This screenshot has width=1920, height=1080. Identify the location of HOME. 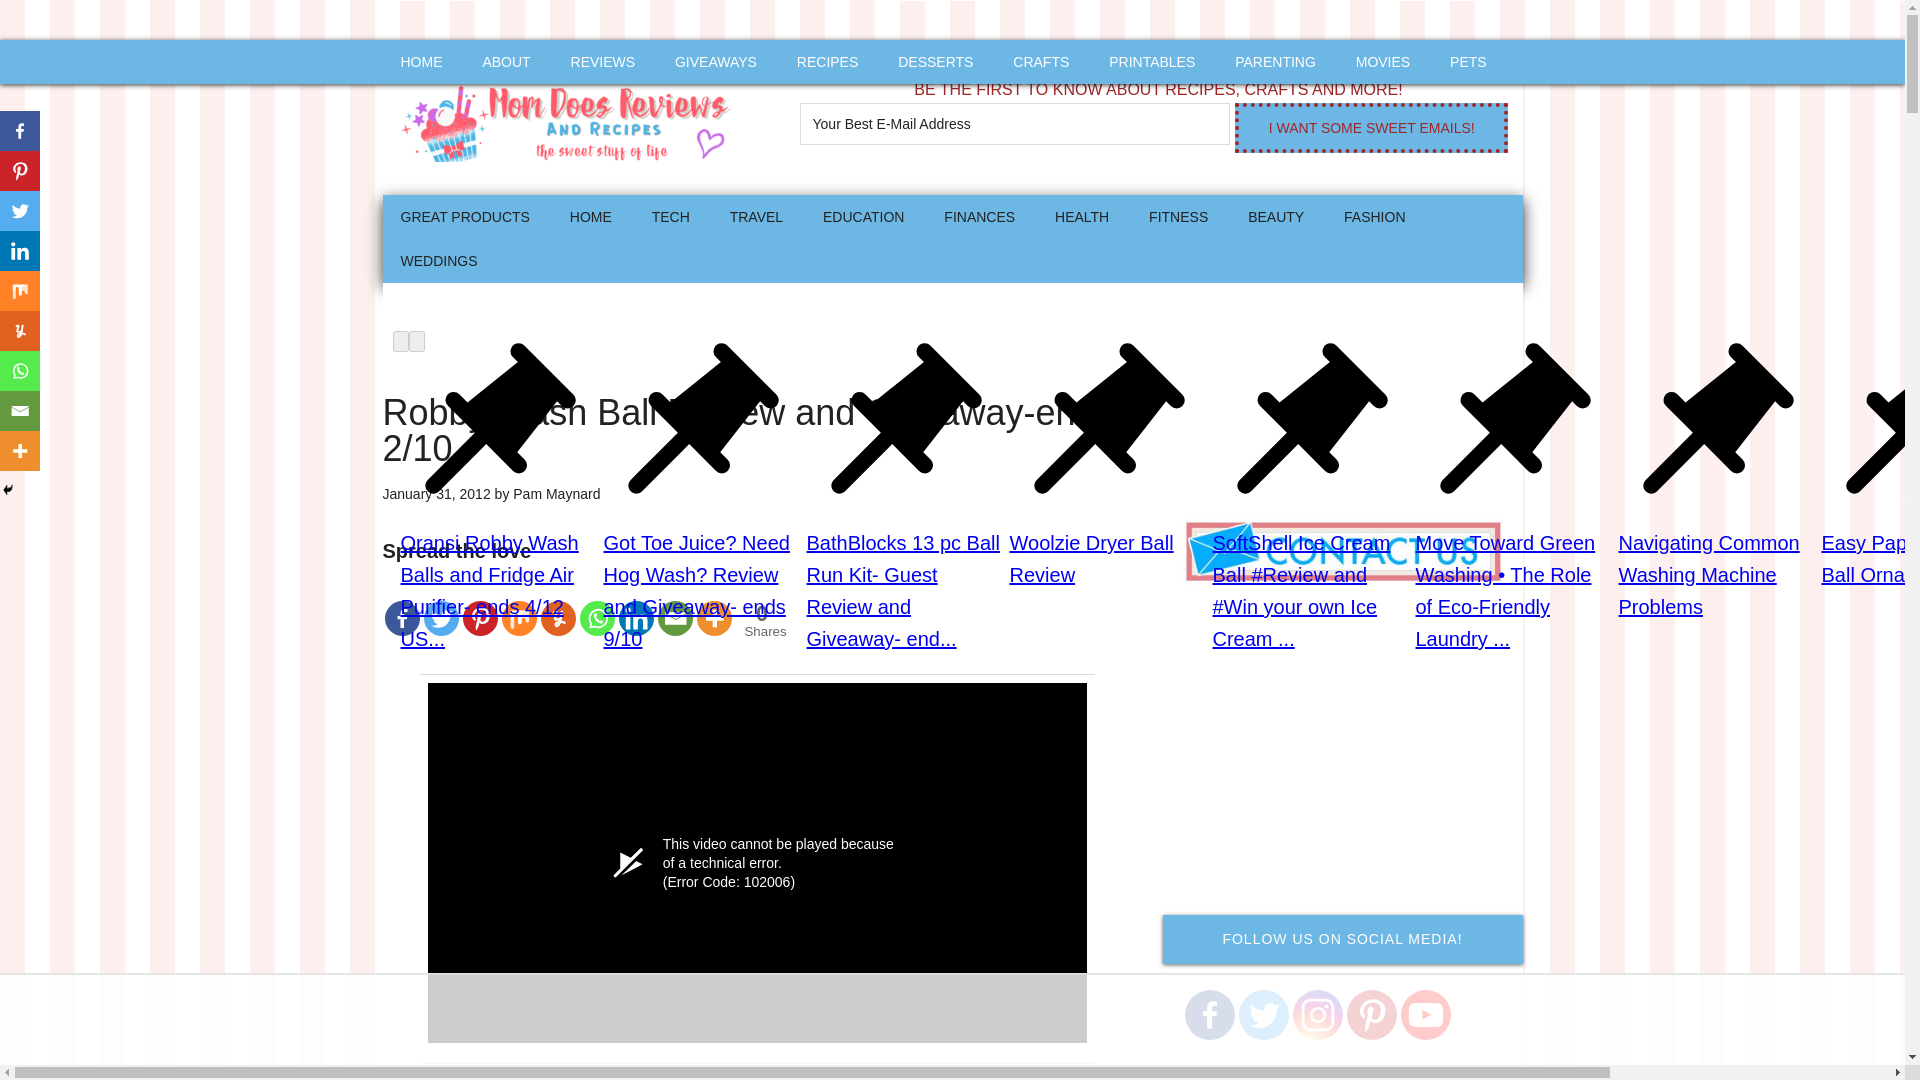
(590, 216).